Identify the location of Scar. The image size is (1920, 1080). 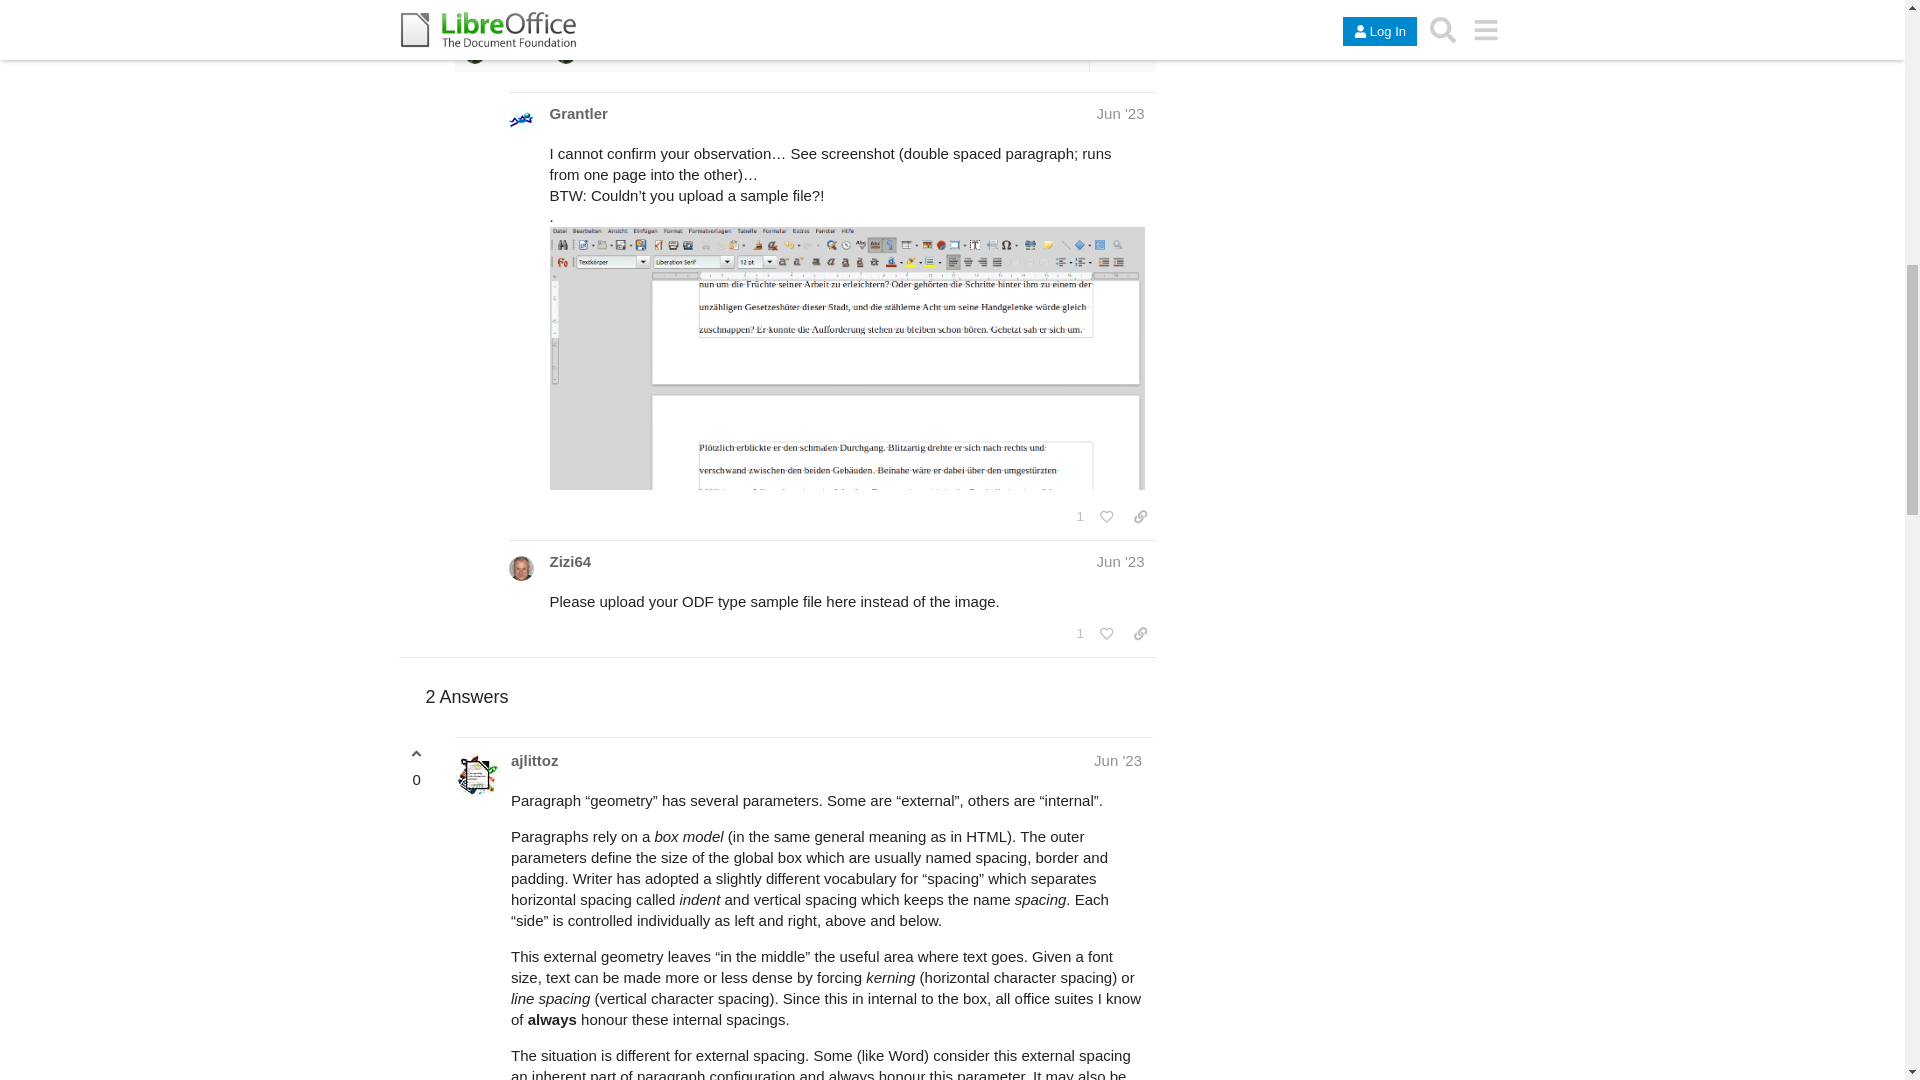
(878, 43).